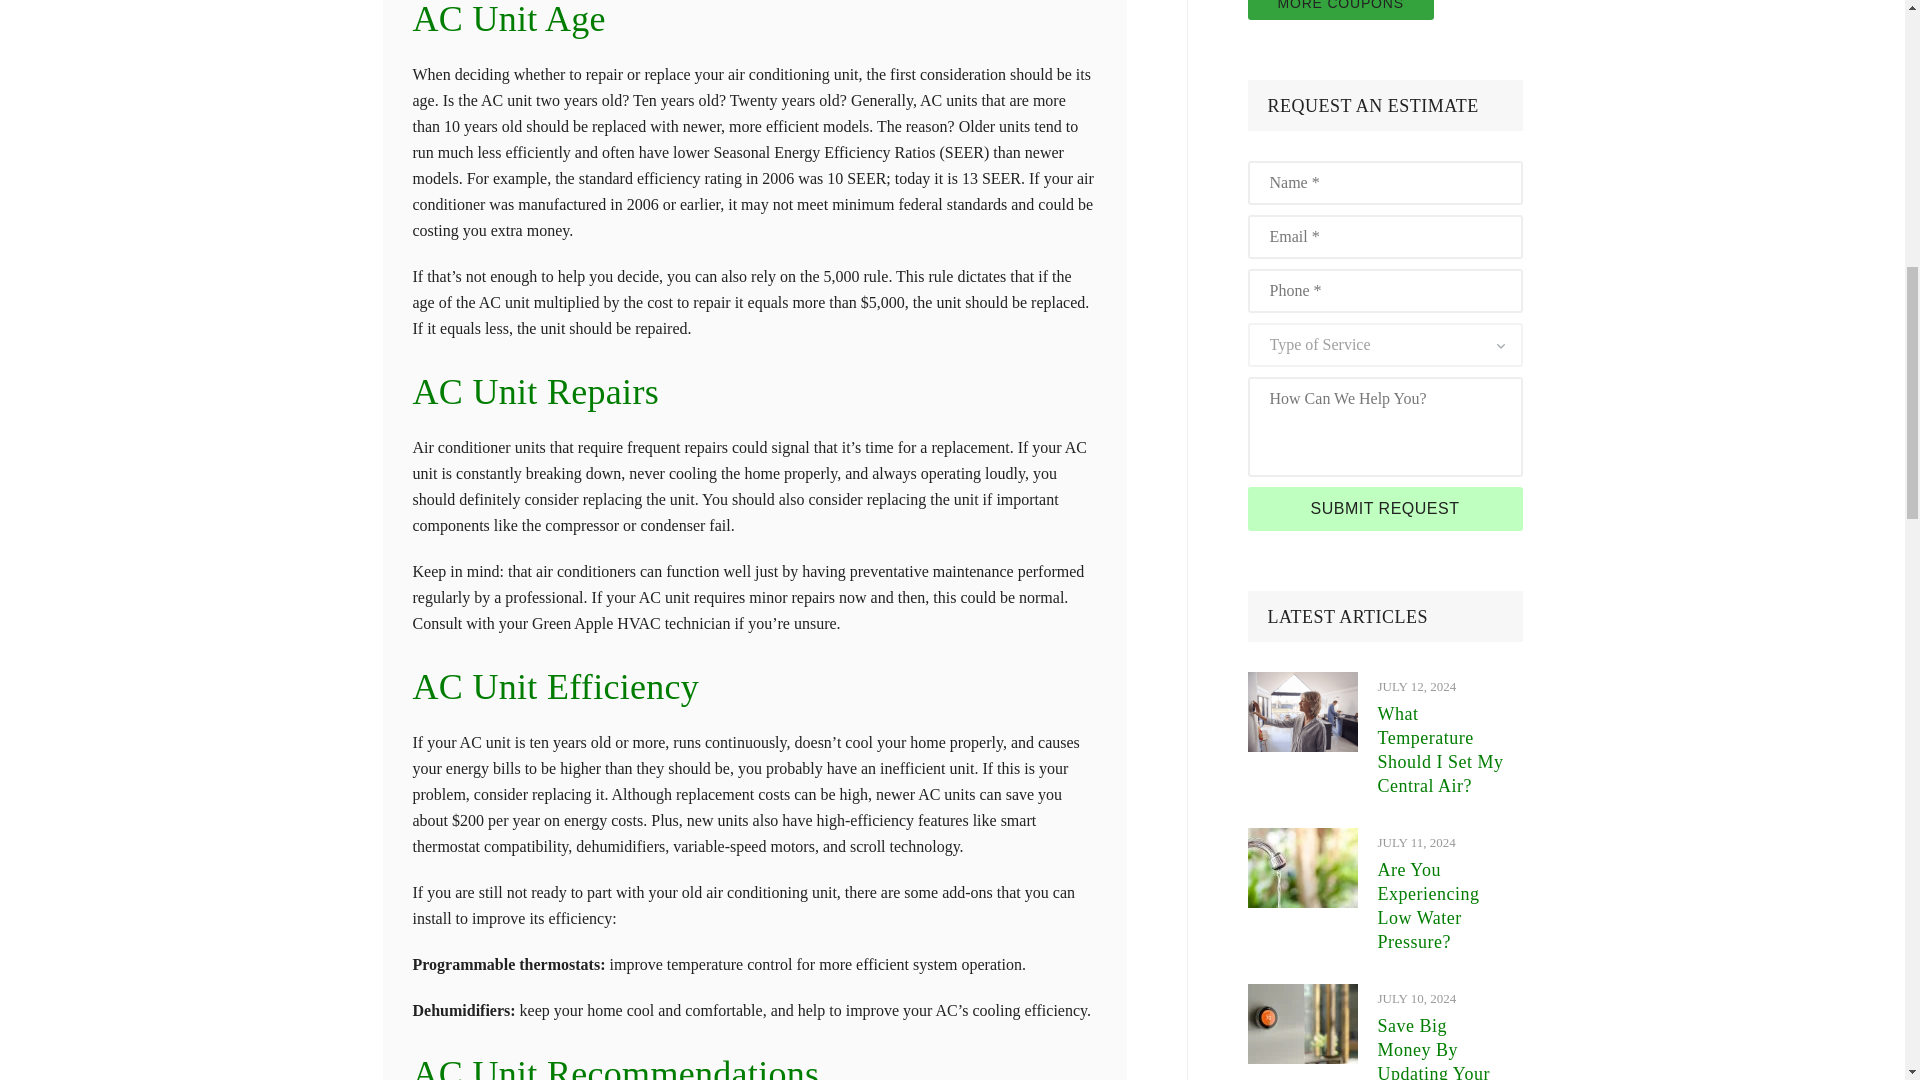  I want to click on Save Big Money By Updating Your Thermostat, so click(1302, 996).